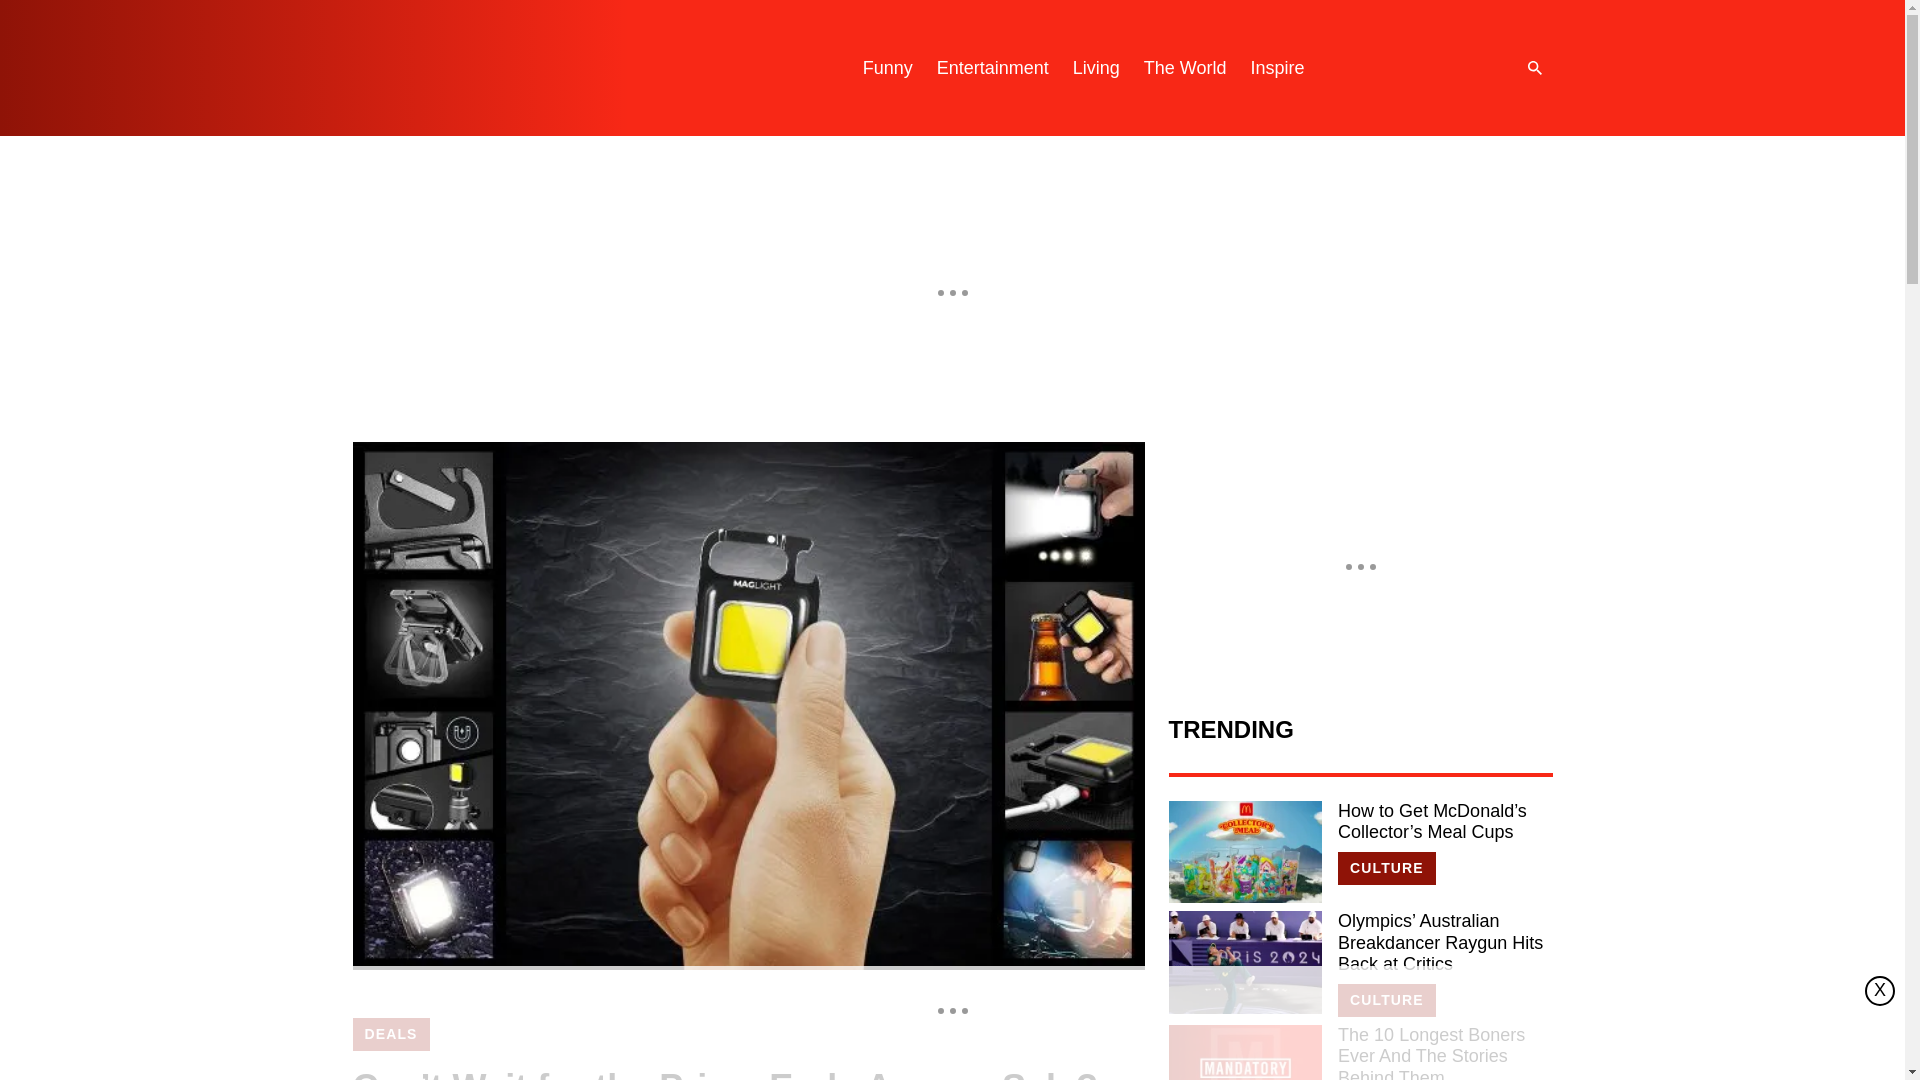  What do you see at coordinates (1276, 68) in the screenshot?
I see `Inspire` at bounding box center [1276, 68].